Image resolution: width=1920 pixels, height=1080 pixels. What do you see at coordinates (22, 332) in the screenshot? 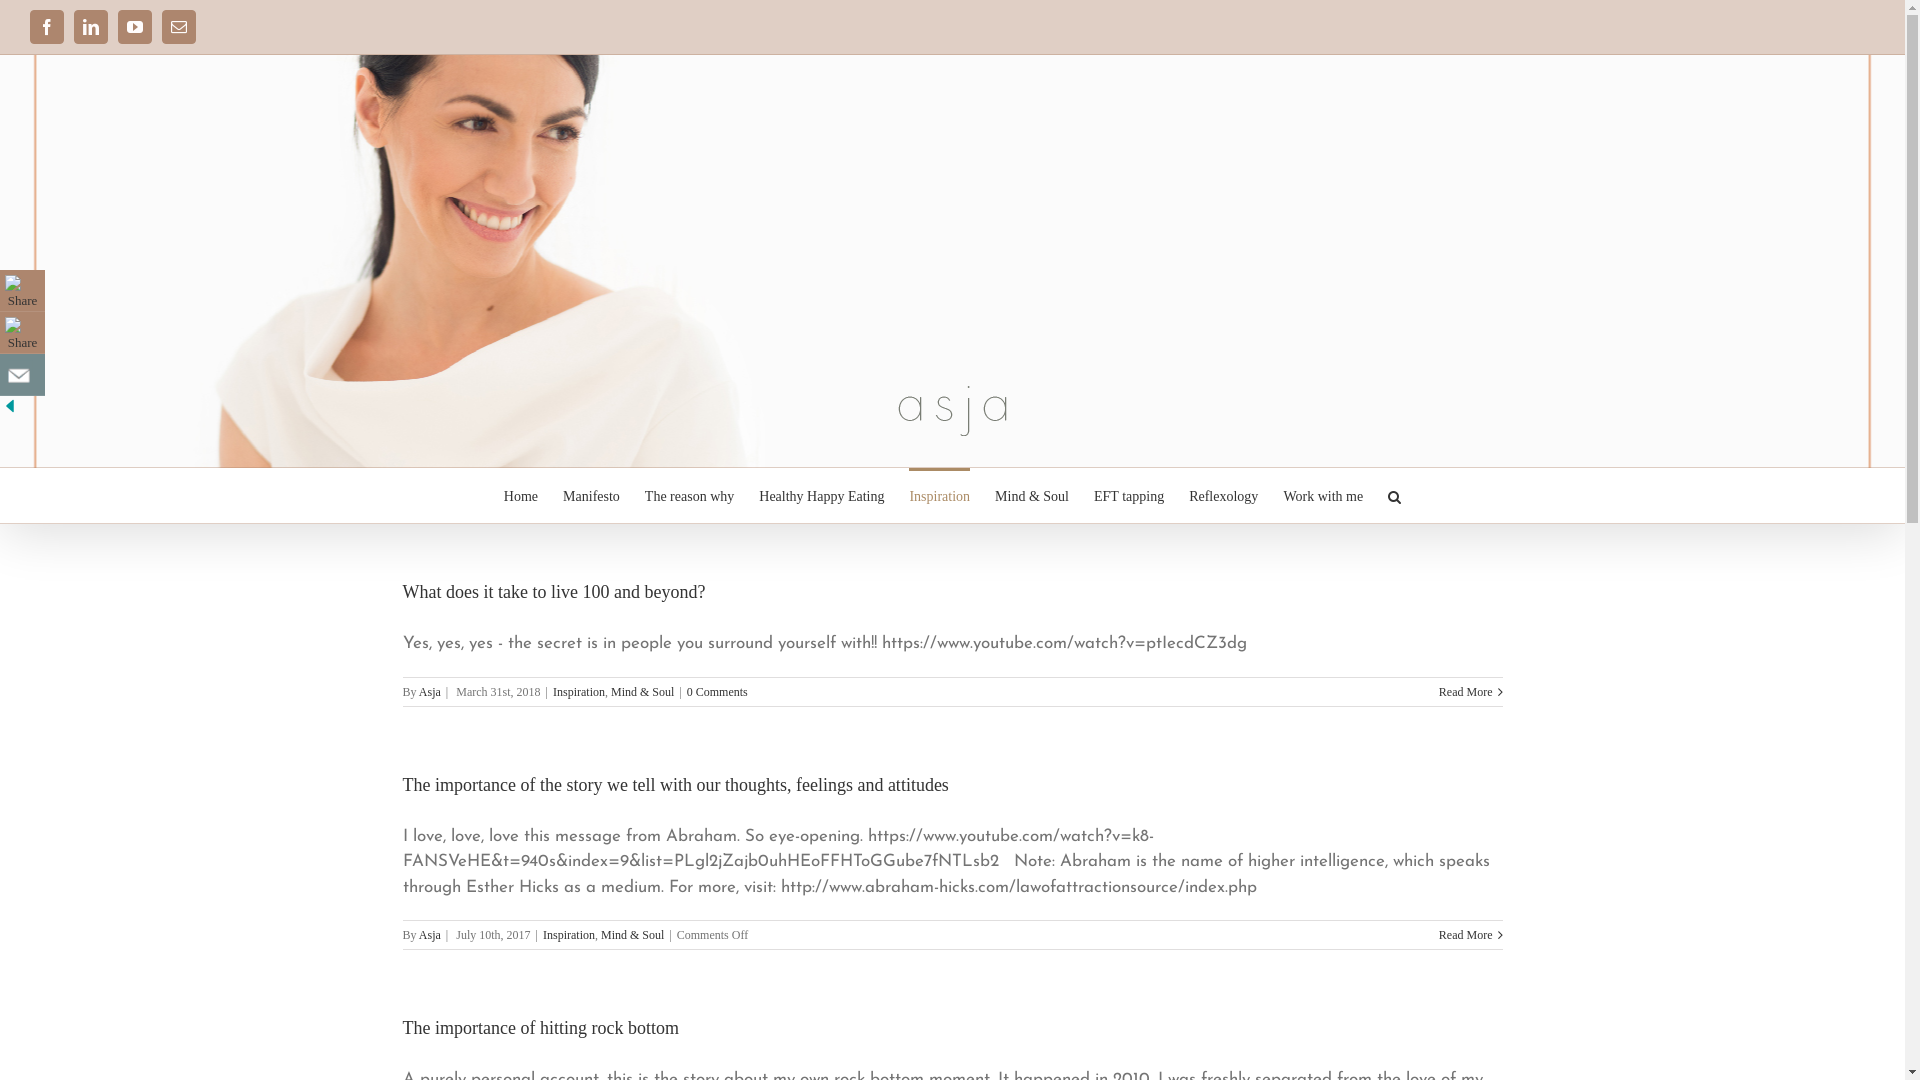
I see `Share On Linkedin` at bounding box center [22, 332].